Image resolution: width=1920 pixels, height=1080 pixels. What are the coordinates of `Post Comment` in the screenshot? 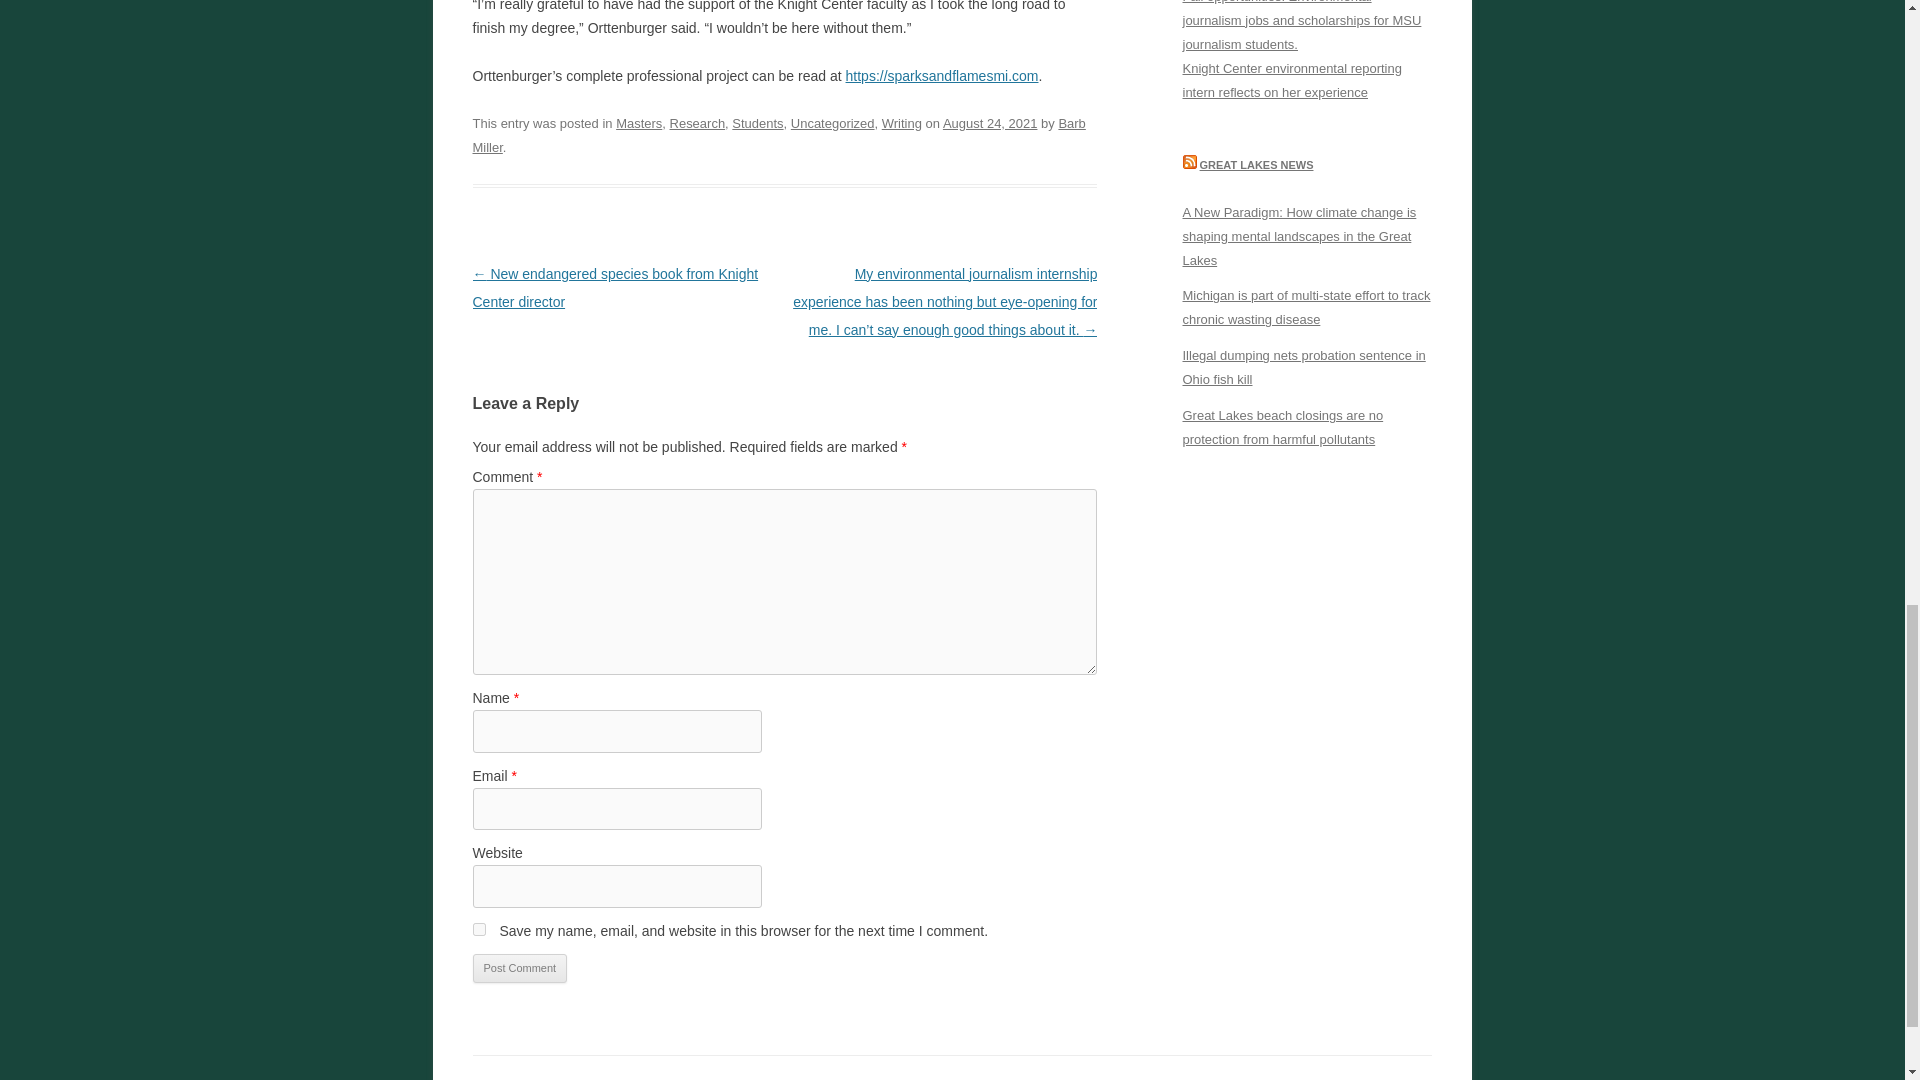 It's located at (519, 968).